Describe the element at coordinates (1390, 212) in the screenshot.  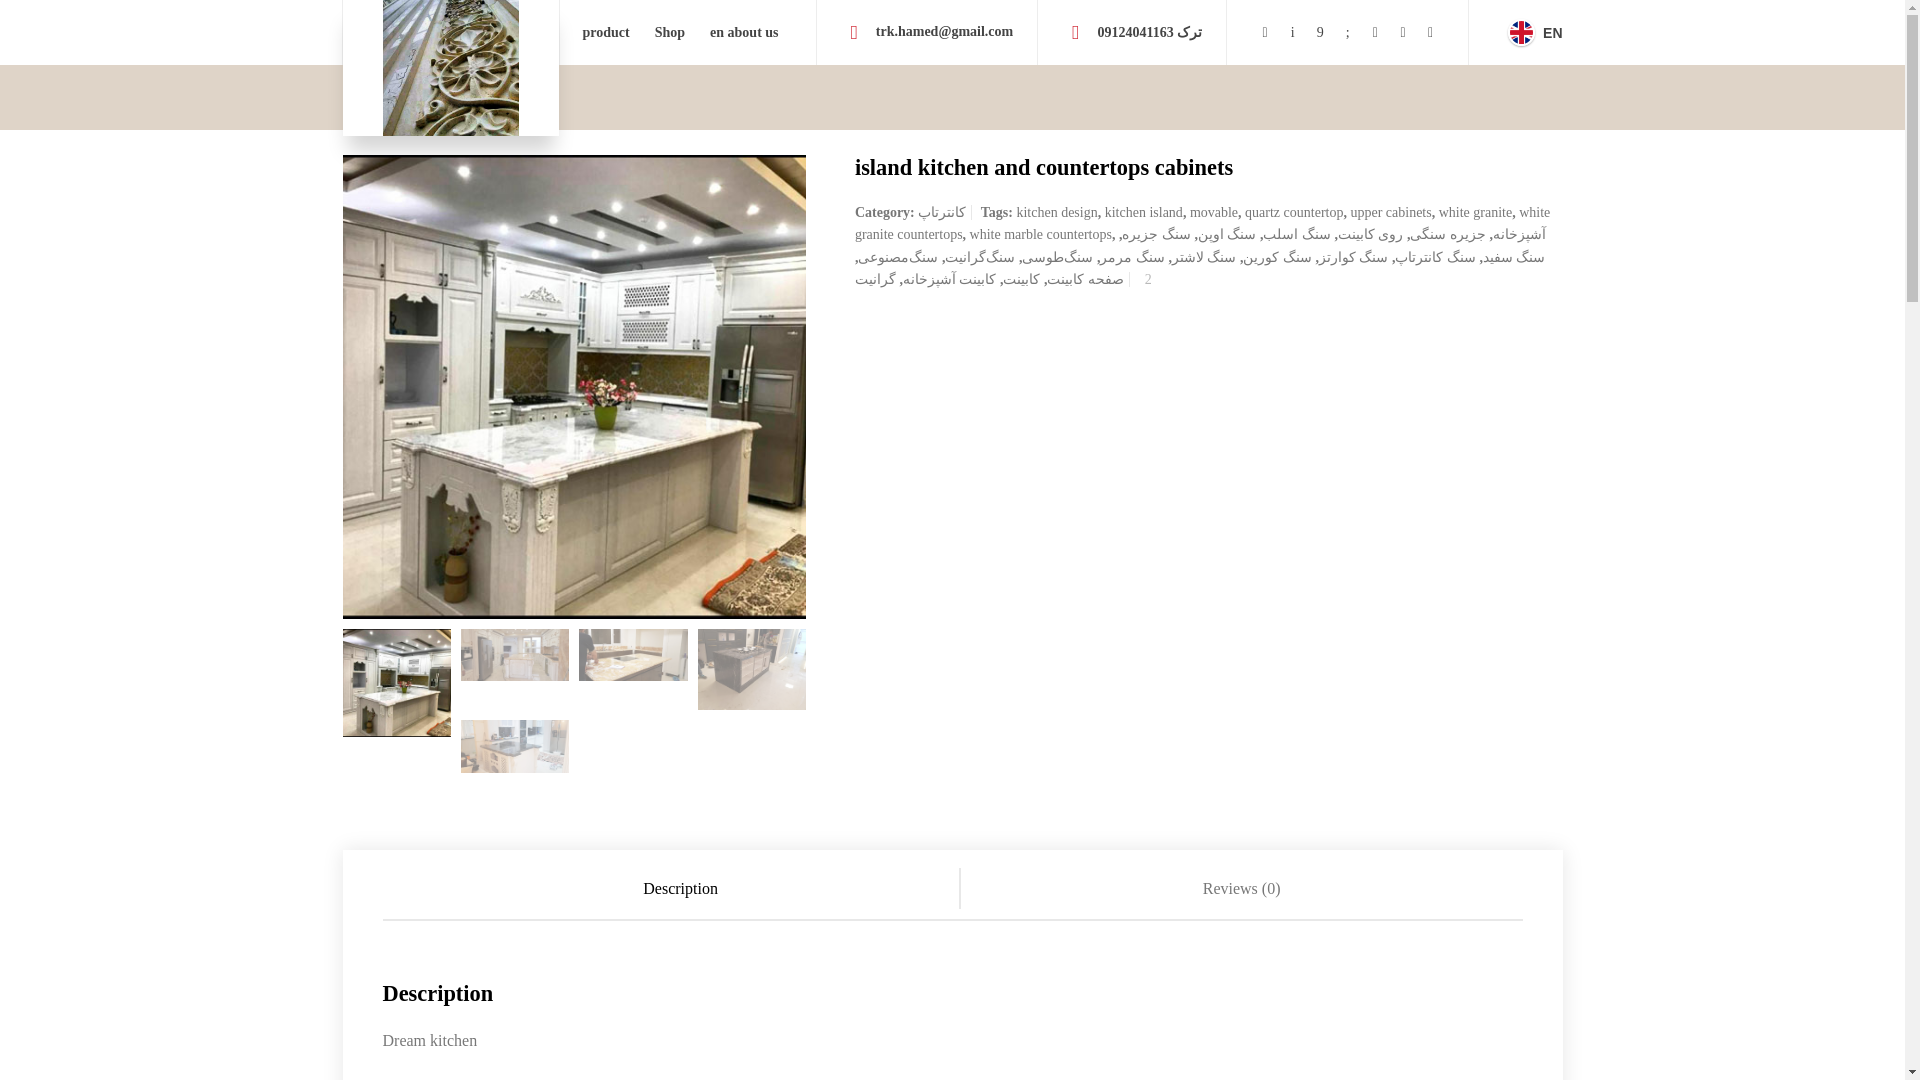
I see `upper cabinets` at that location.